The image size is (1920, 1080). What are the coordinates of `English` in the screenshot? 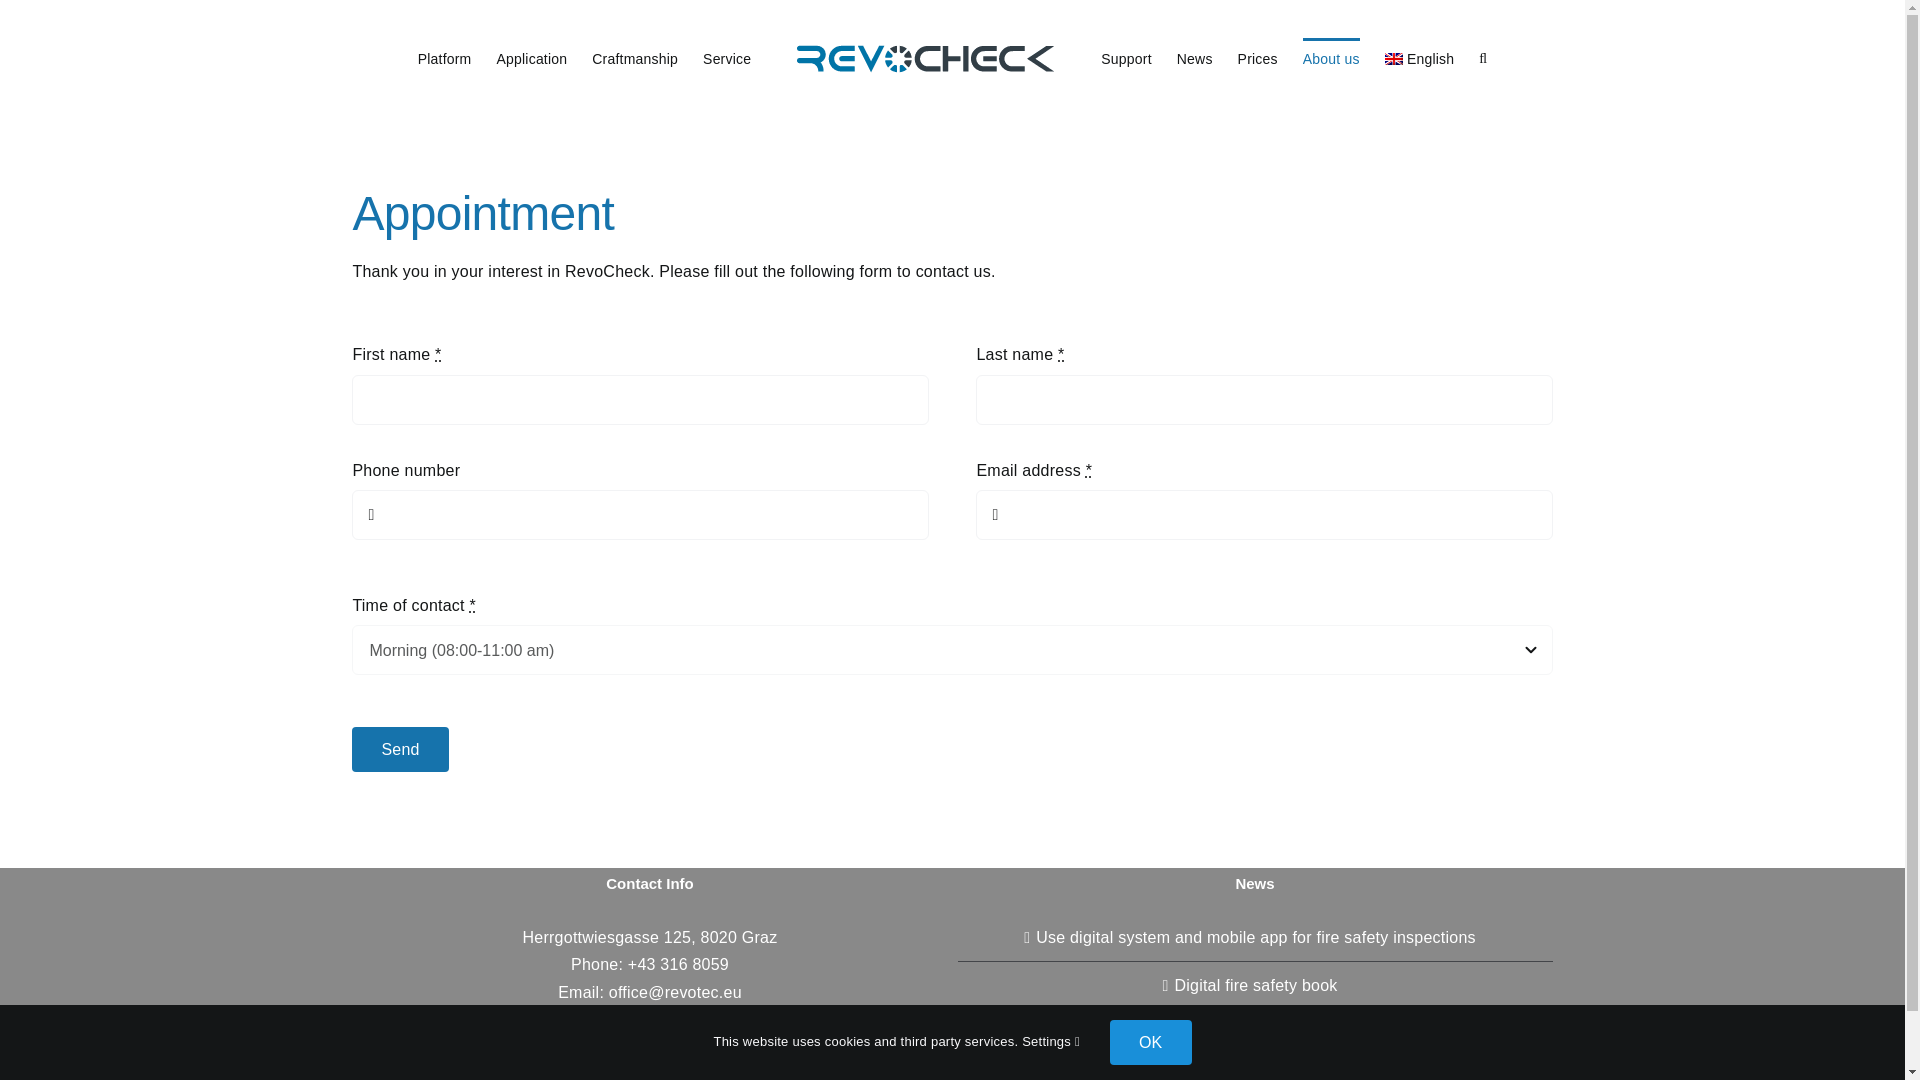 It's located at (1420, 57).